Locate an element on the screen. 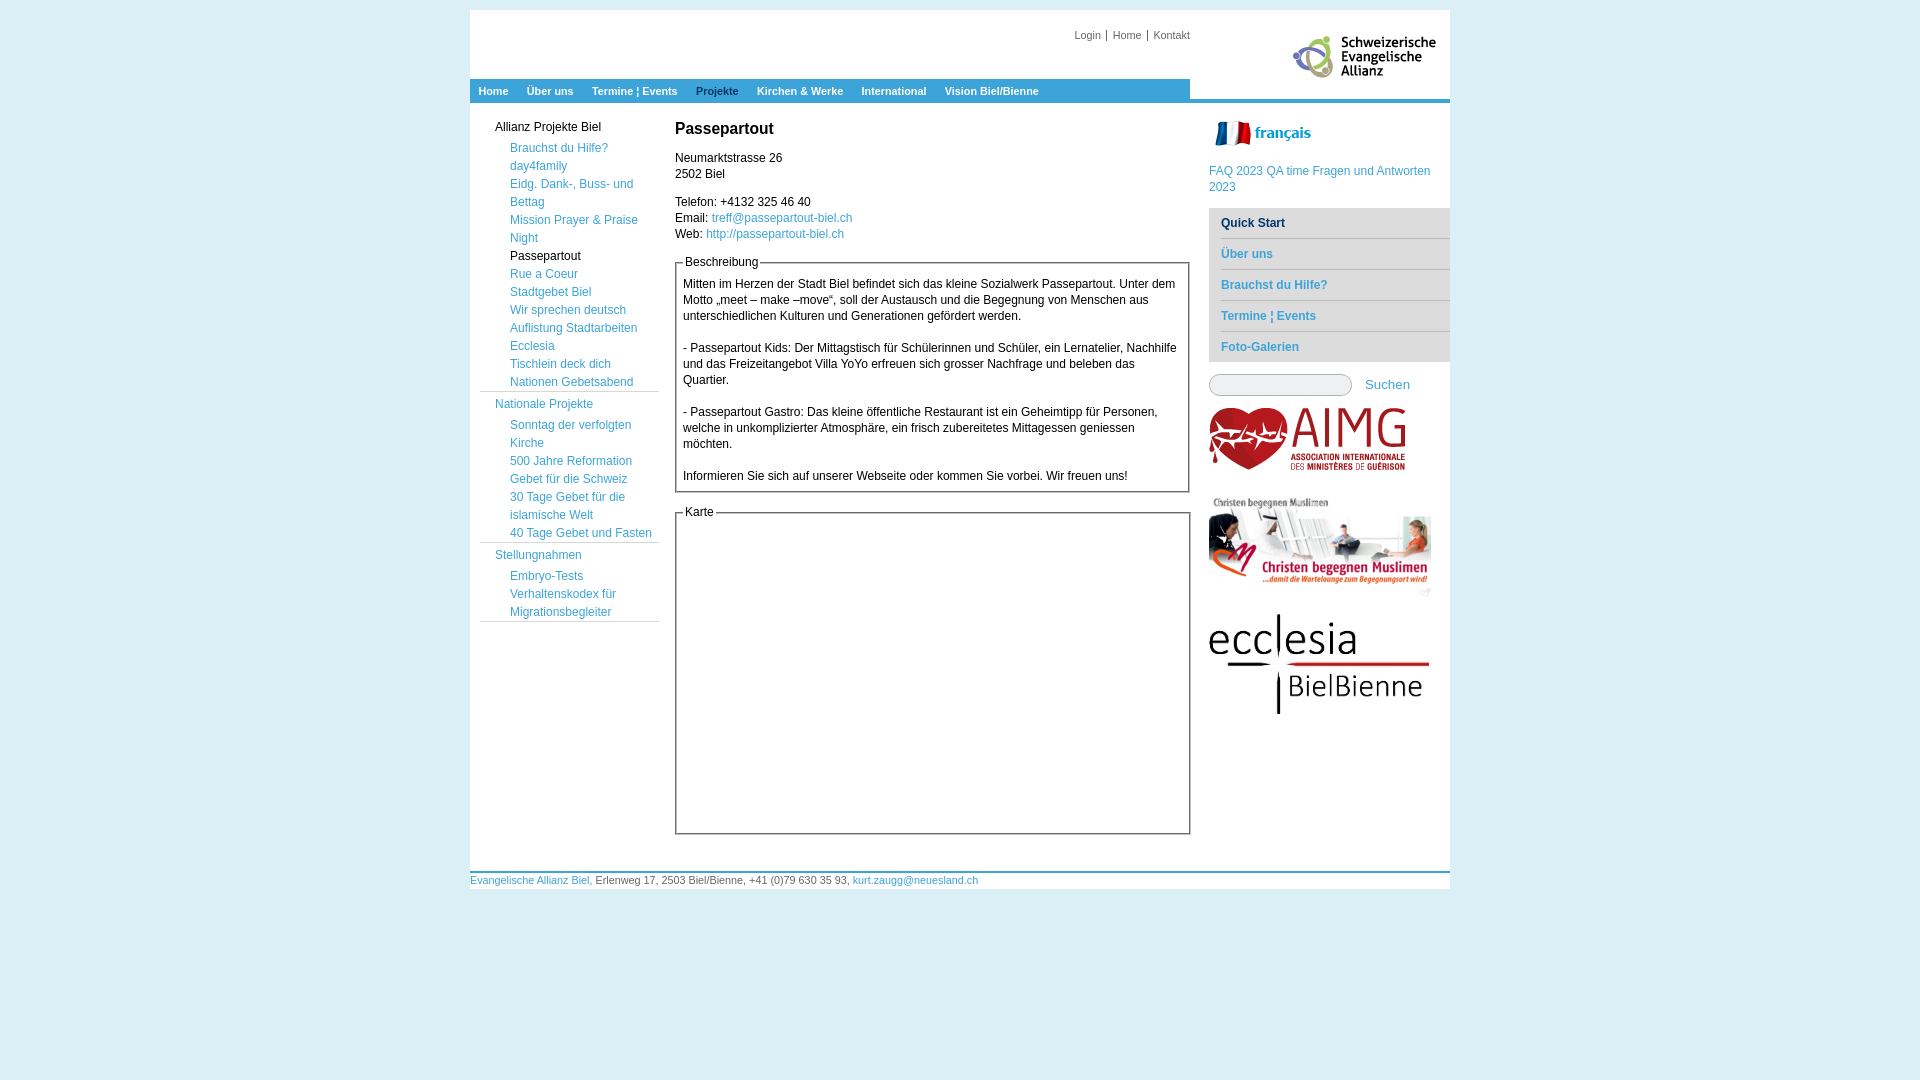  Schweizerische Evangelische Allianz (SEA) is located at coordinates (1370, 82).